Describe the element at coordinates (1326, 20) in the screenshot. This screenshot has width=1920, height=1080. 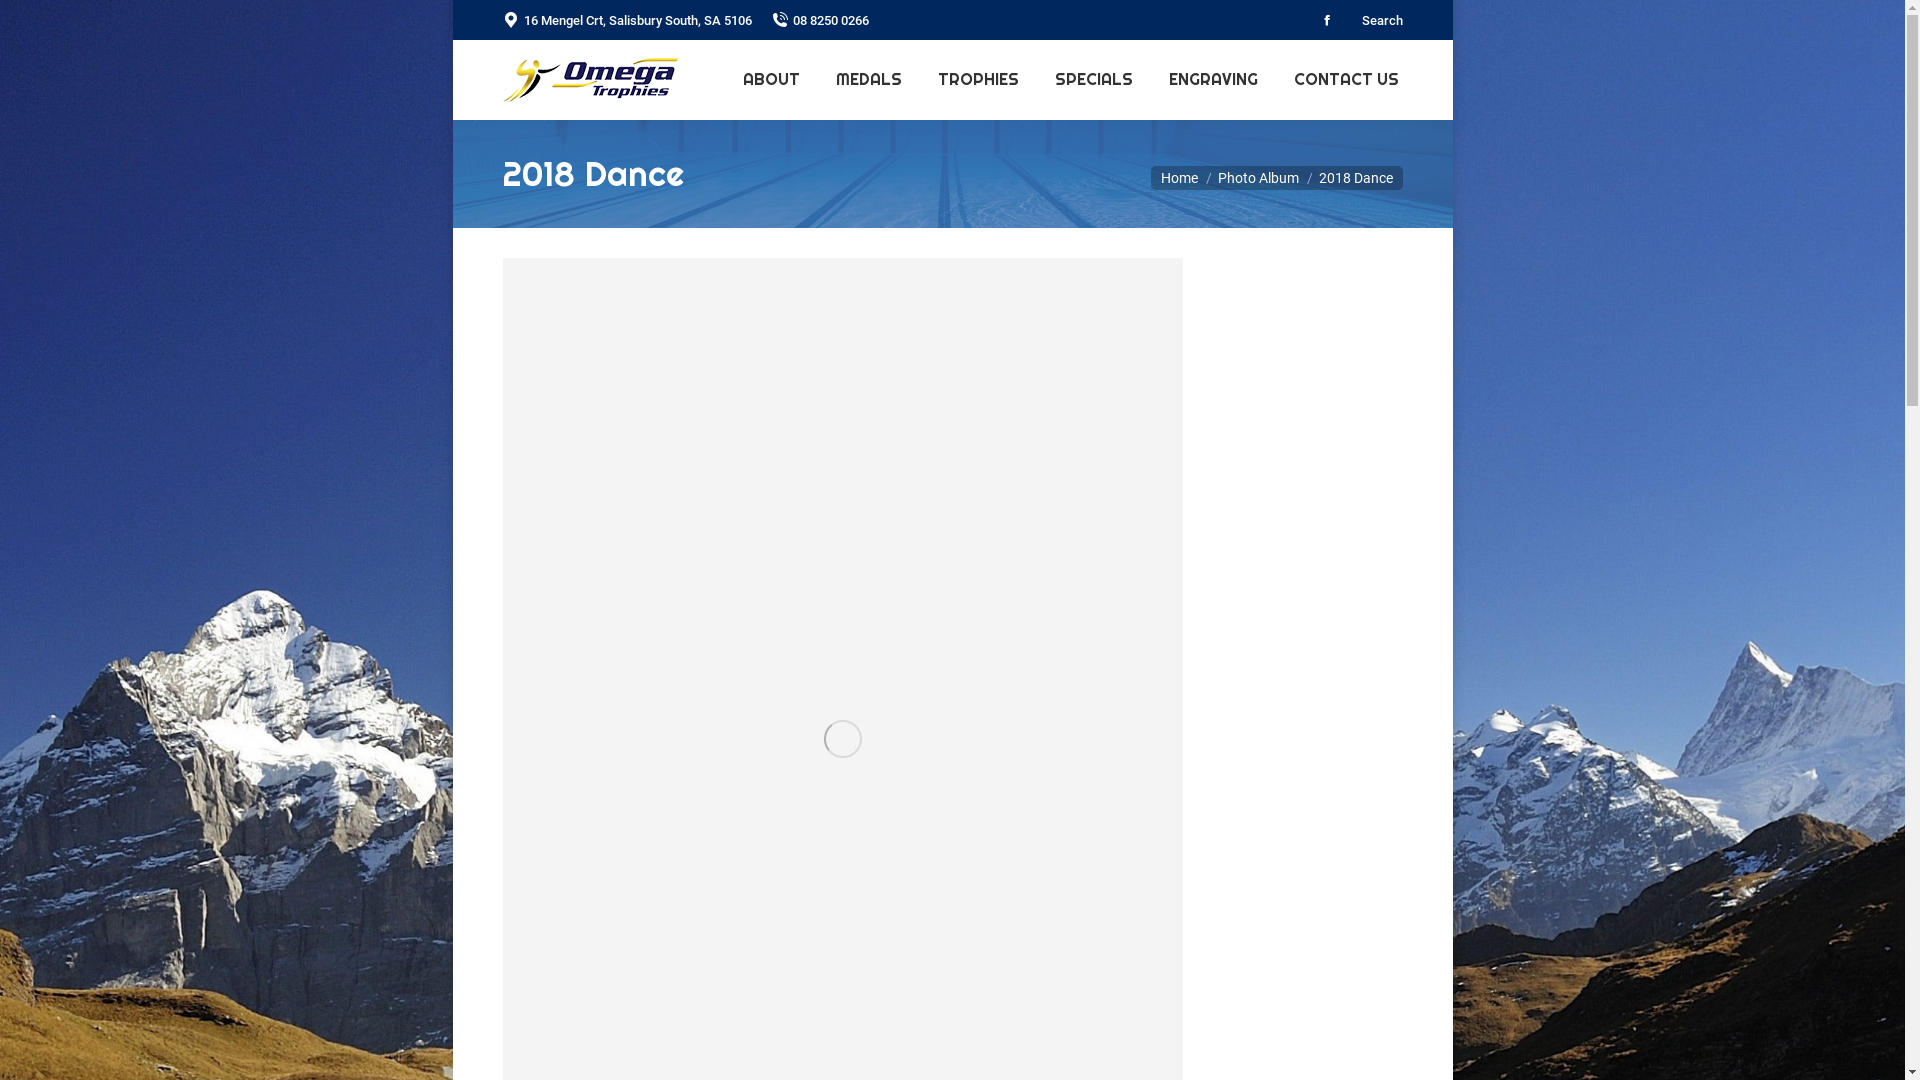
I see `Facebook page opens in new window` at that location.